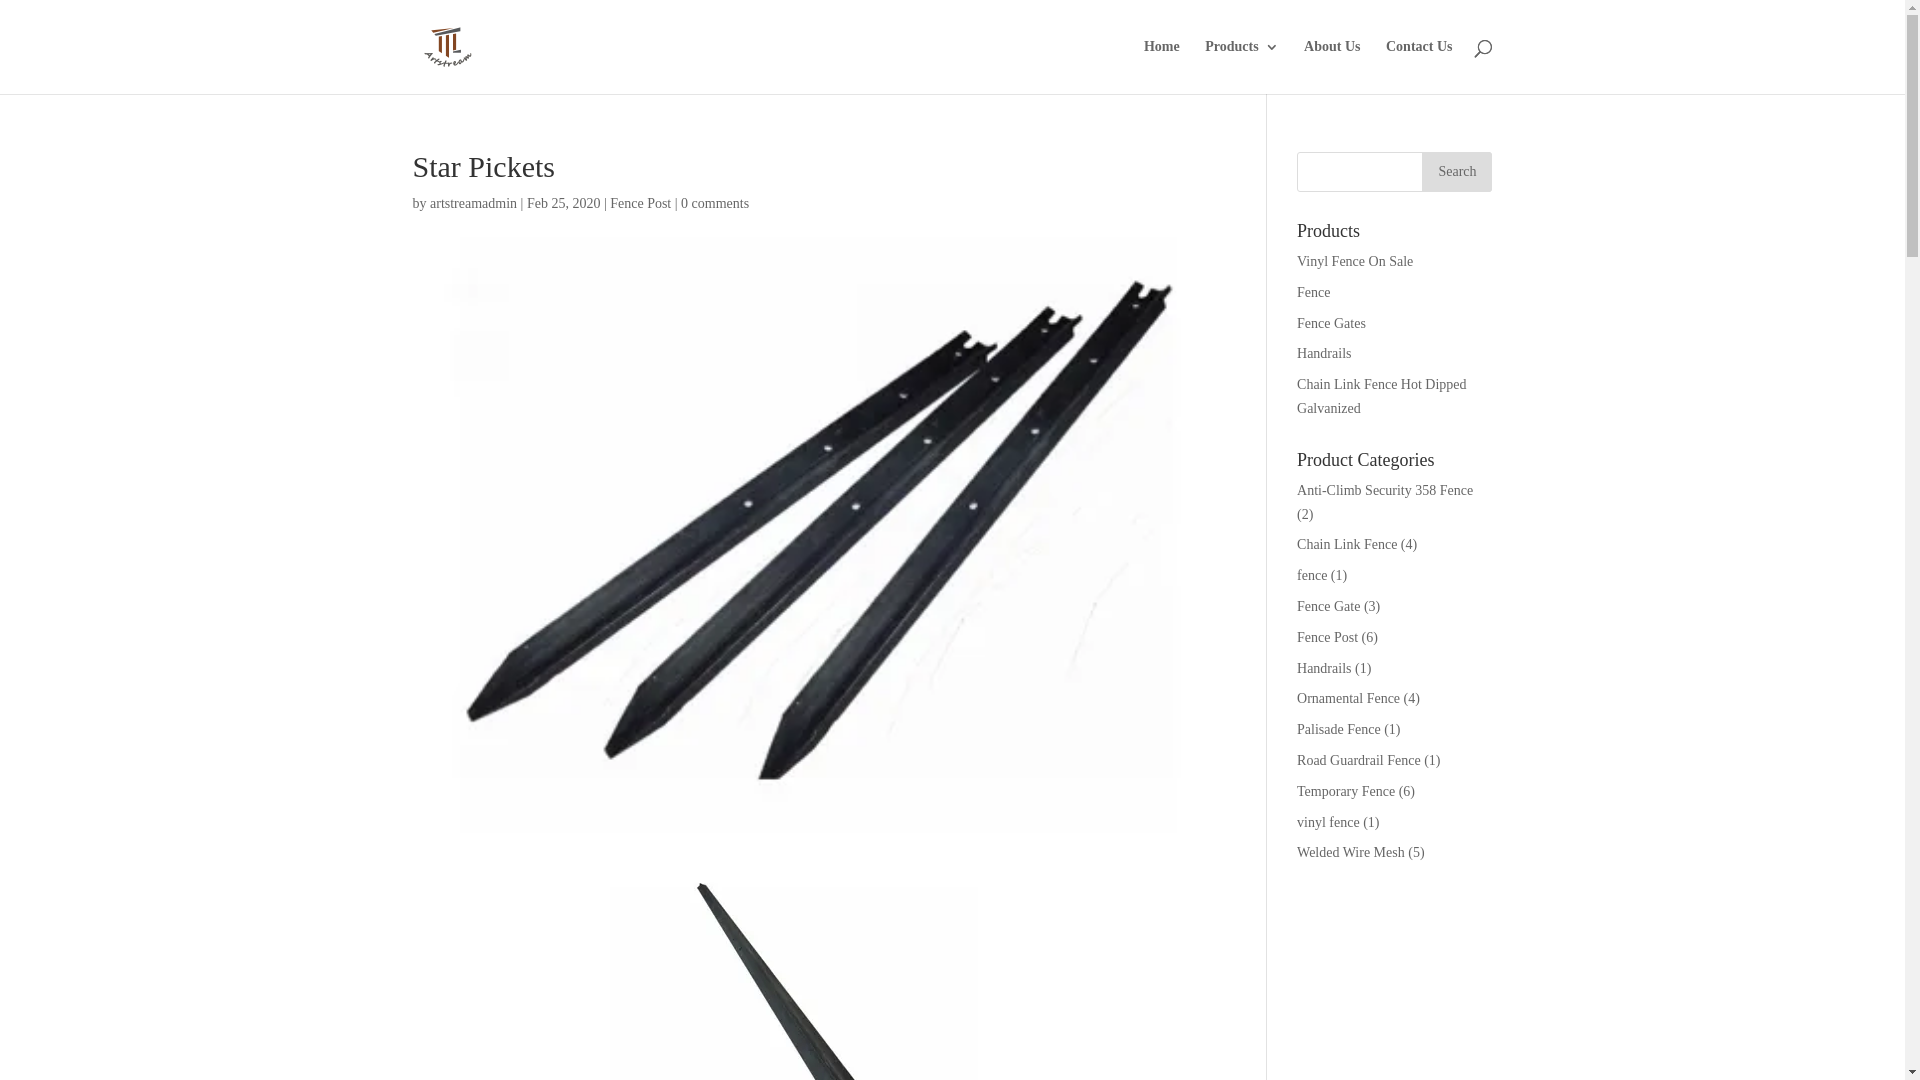  What do you see at coordinates (640, 204) in the screenshot?
I see `Fence Post` at bounding box center [640, 204].